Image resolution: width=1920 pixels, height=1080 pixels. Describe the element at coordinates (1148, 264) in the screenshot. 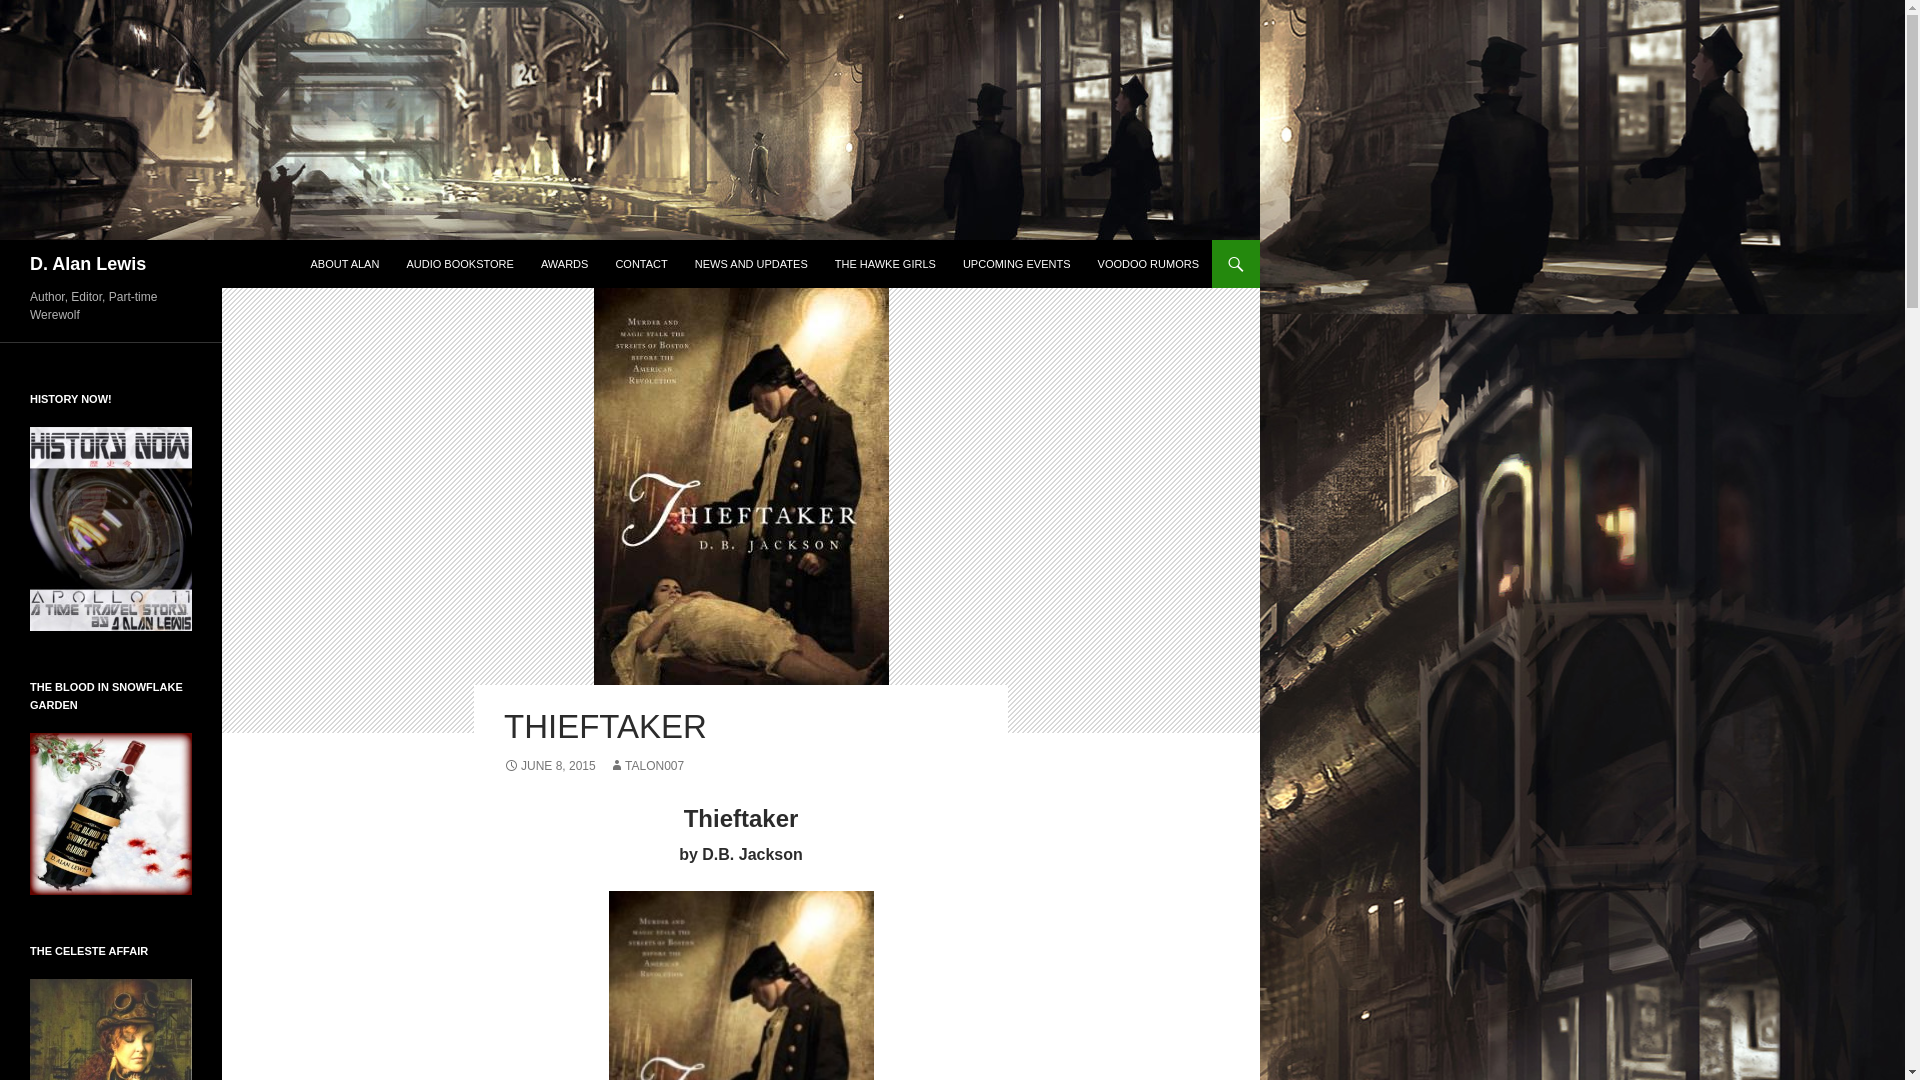

I see `VOODOO RUMORS` at that location.